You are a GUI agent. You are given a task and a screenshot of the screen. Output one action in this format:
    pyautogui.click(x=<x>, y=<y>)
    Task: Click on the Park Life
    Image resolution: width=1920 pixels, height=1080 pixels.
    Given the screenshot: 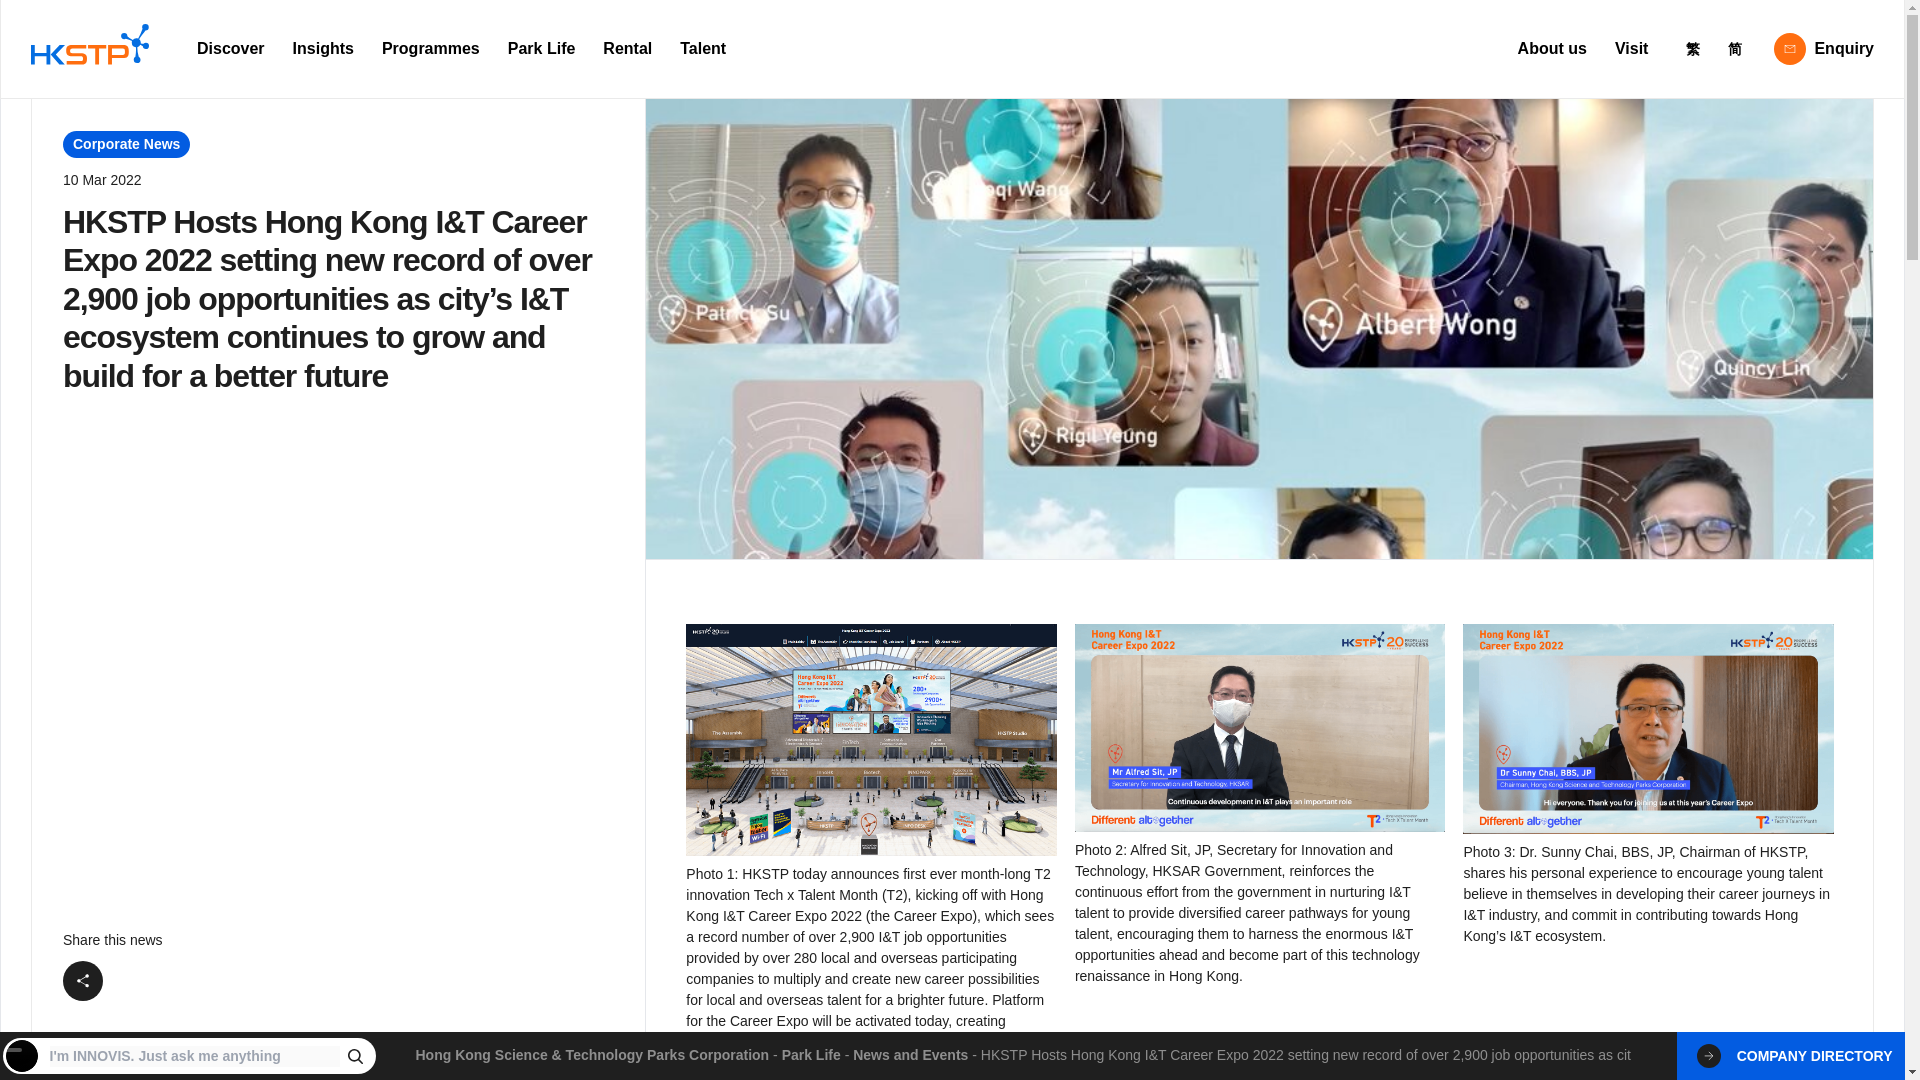 What is the action you would take?
    pyautogui.click(x=810, y=1054)
    